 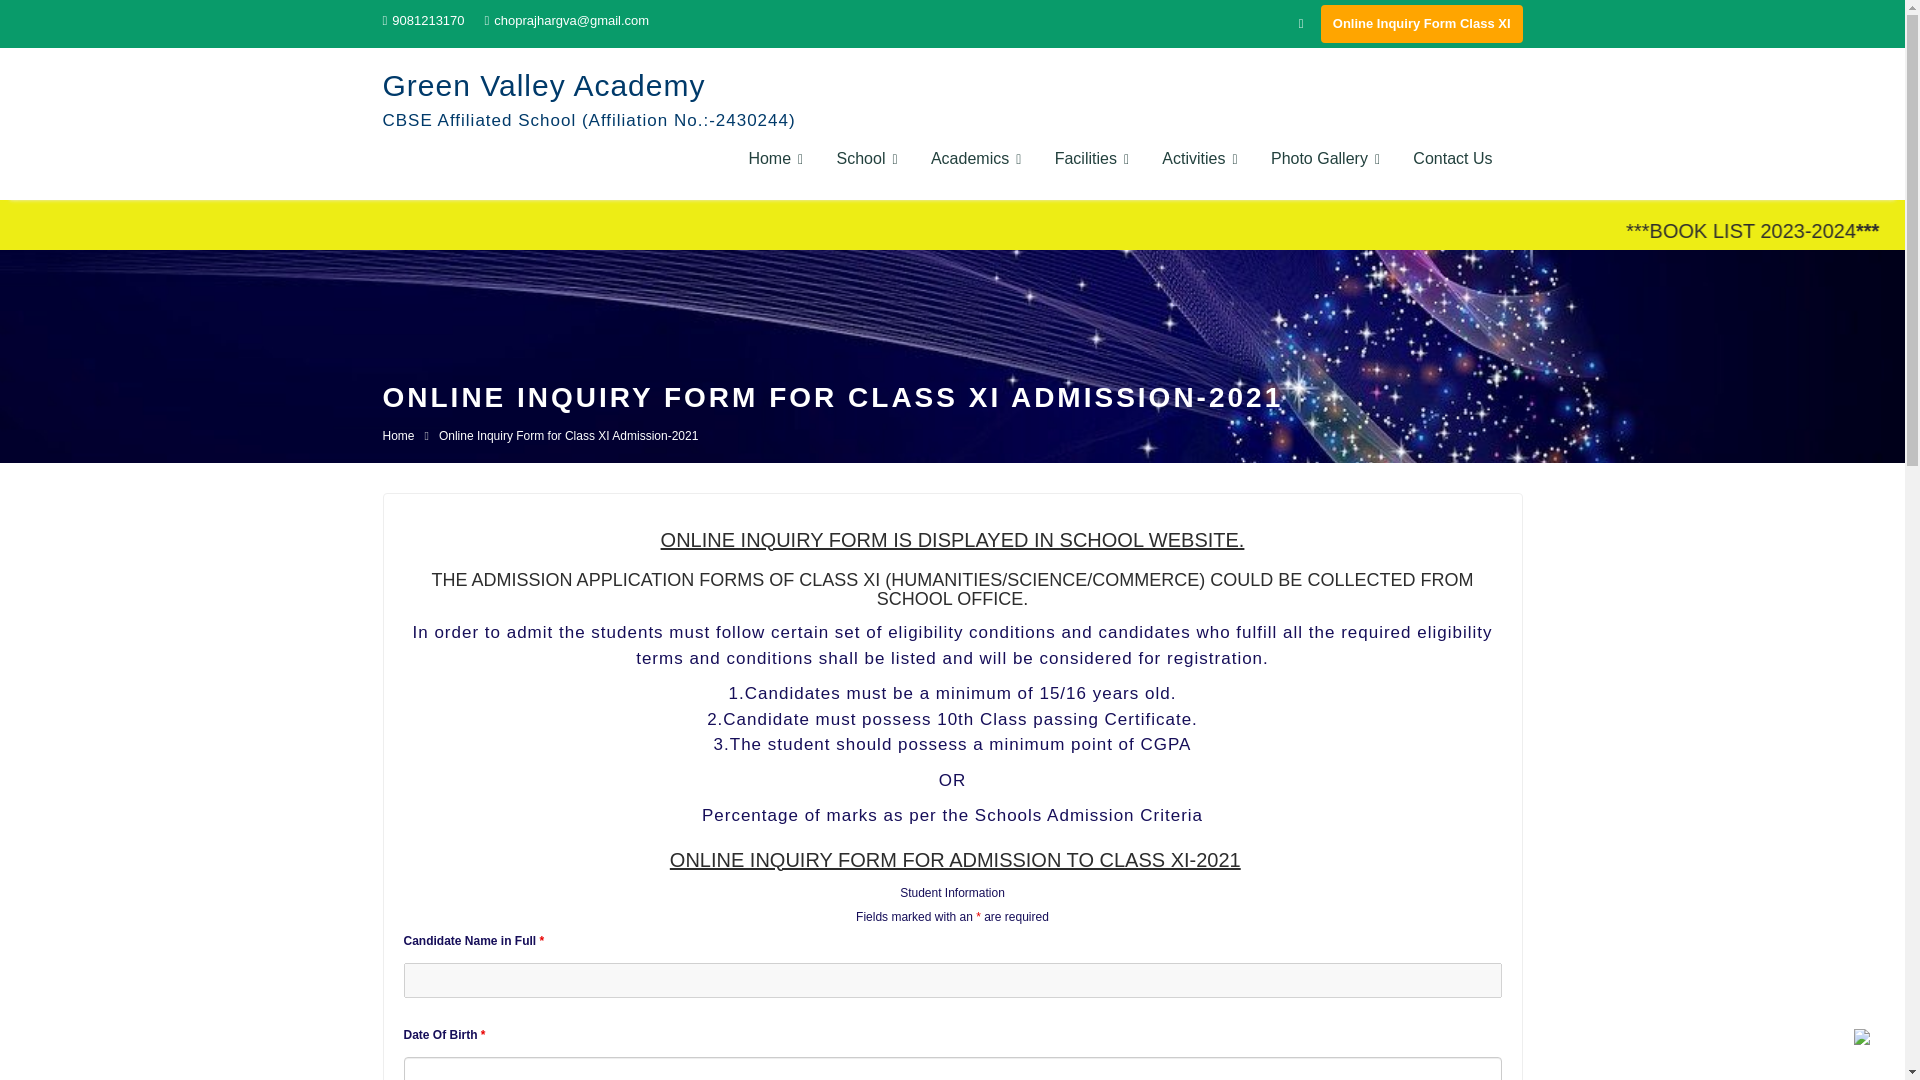 What do you see at coordinates (1421, 24) in the screenshot?
I see `Online Inquiry Form Class XI` at bounding box center [1421, 24].